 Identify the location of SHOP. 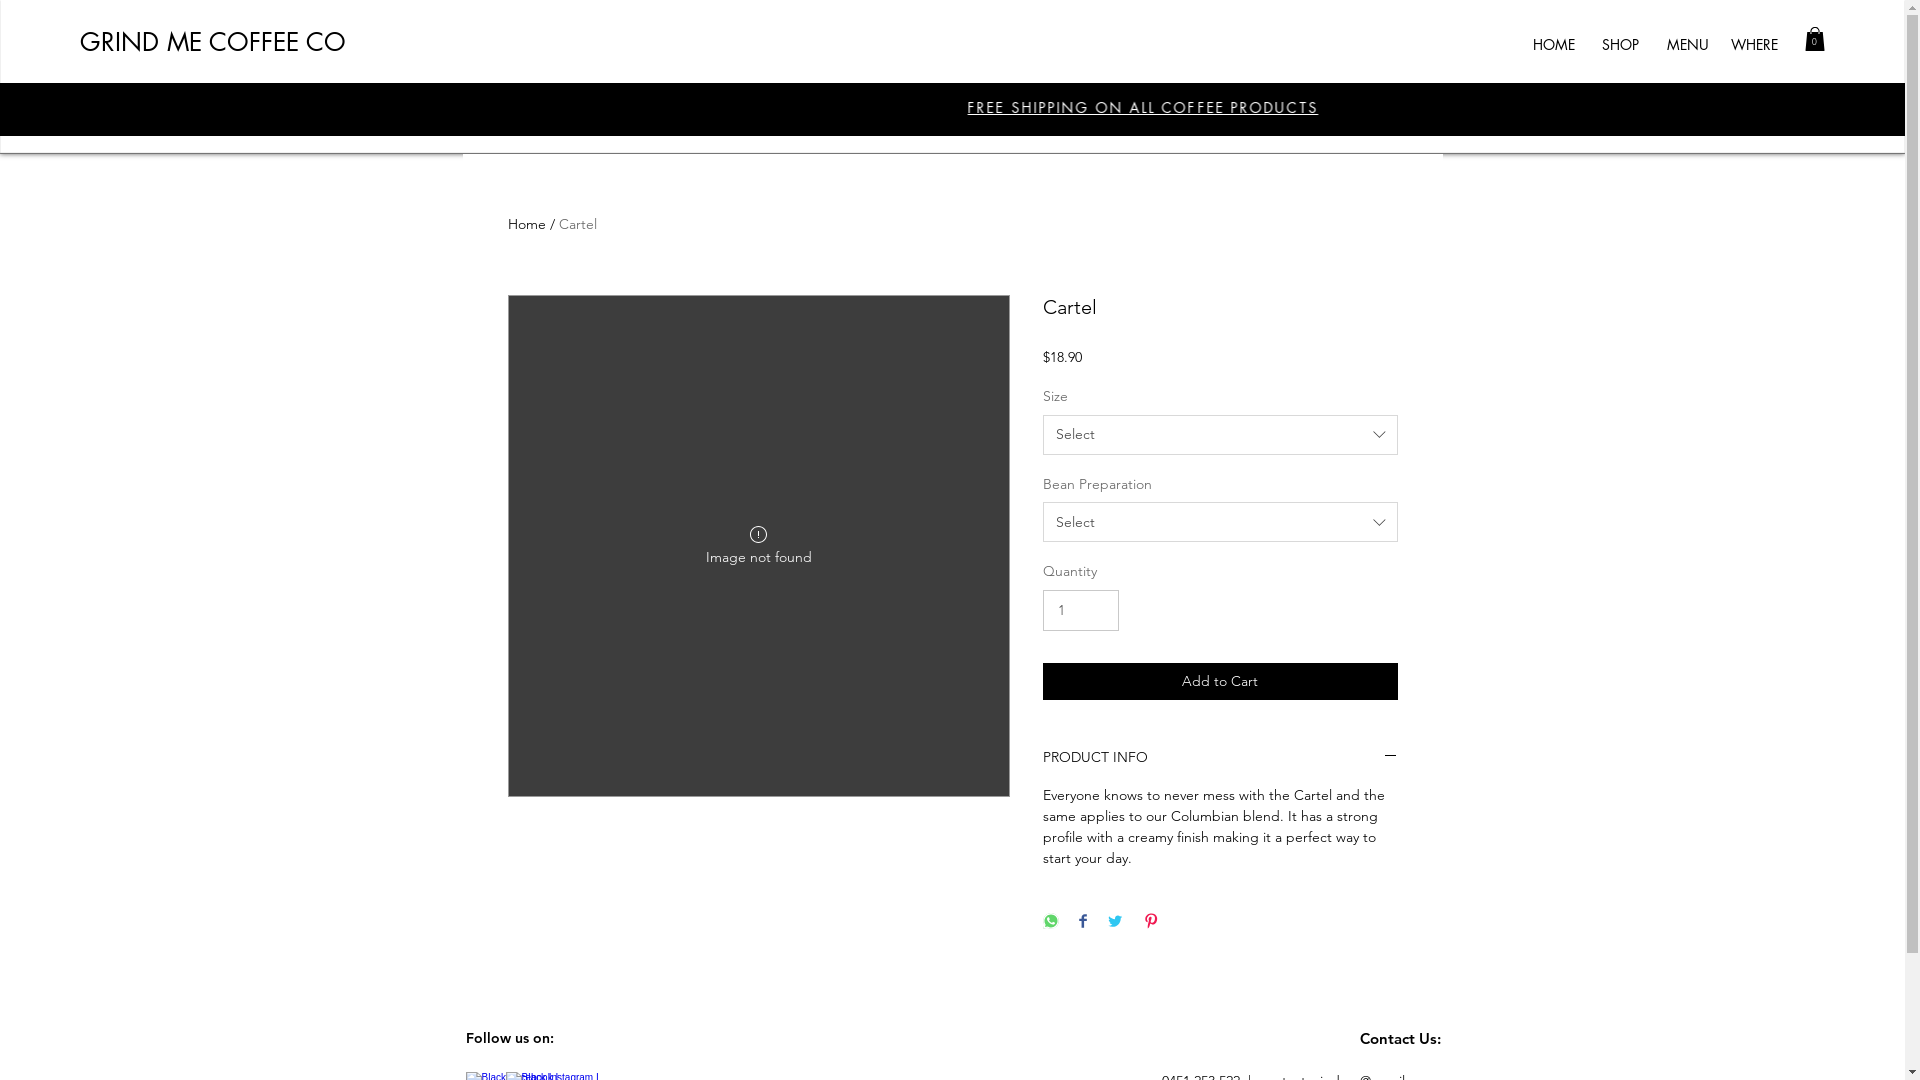
(1620, 45).